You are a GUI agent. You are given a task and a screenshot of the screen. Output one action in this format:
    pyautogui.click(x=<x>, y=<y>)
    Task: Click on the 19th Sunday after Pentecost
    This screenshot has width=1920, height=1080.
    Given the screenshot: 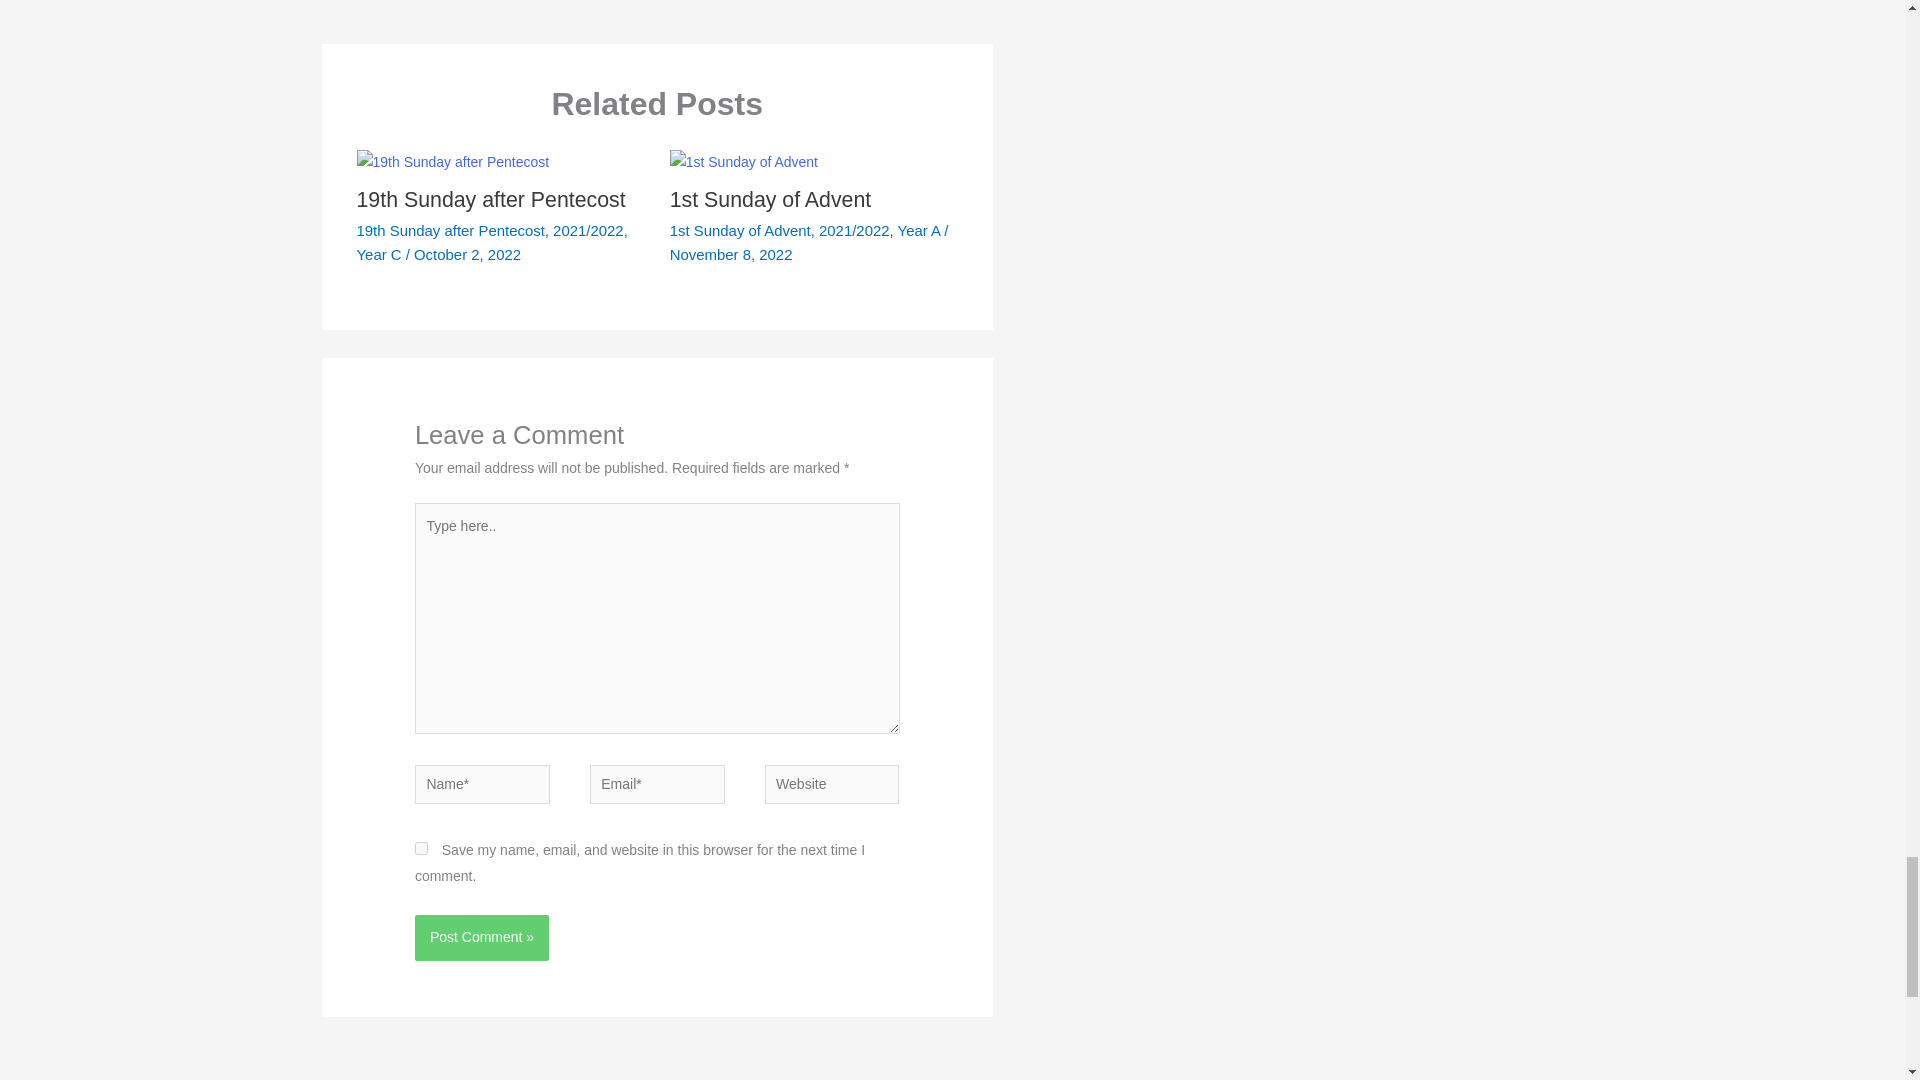 What is the action you would take?
    pyautogui.click(x=490, y=199)
    